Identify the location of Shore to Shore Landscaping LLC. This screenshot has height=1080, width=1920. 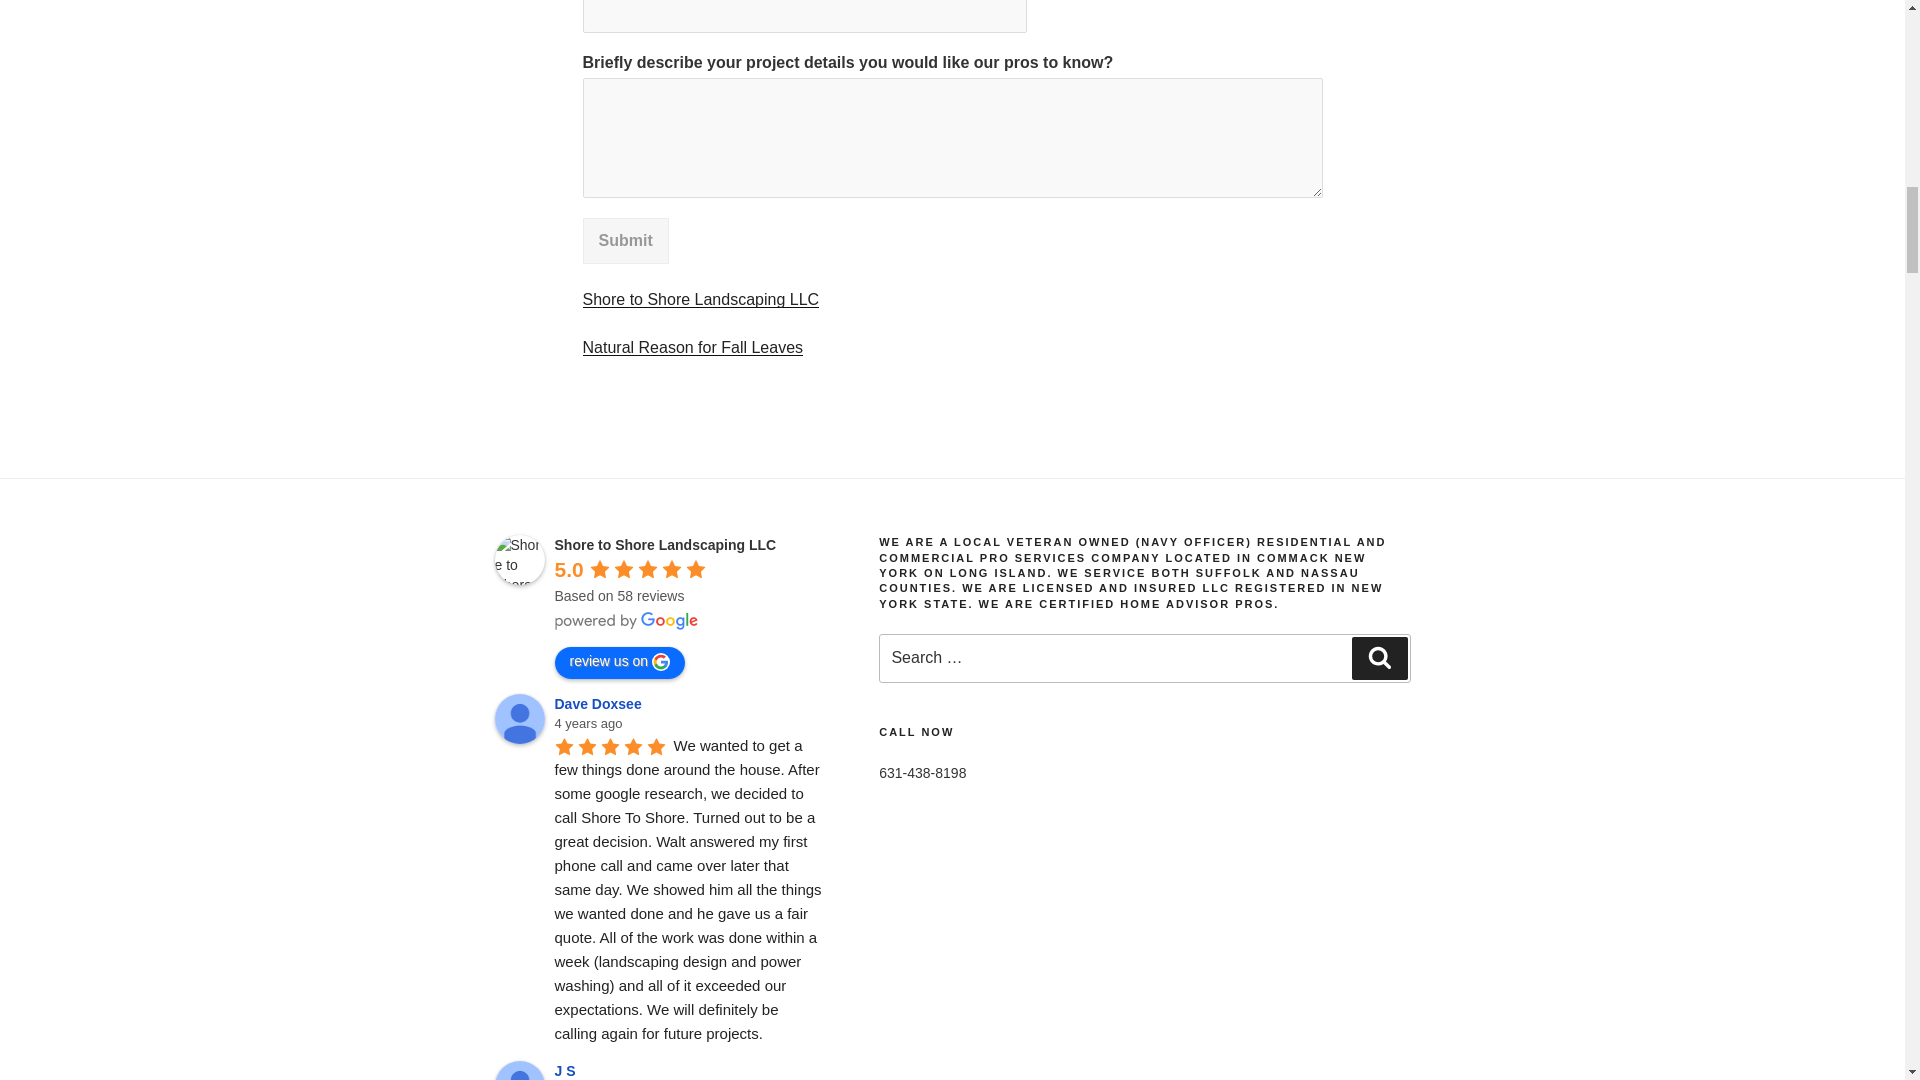
(700, 298).